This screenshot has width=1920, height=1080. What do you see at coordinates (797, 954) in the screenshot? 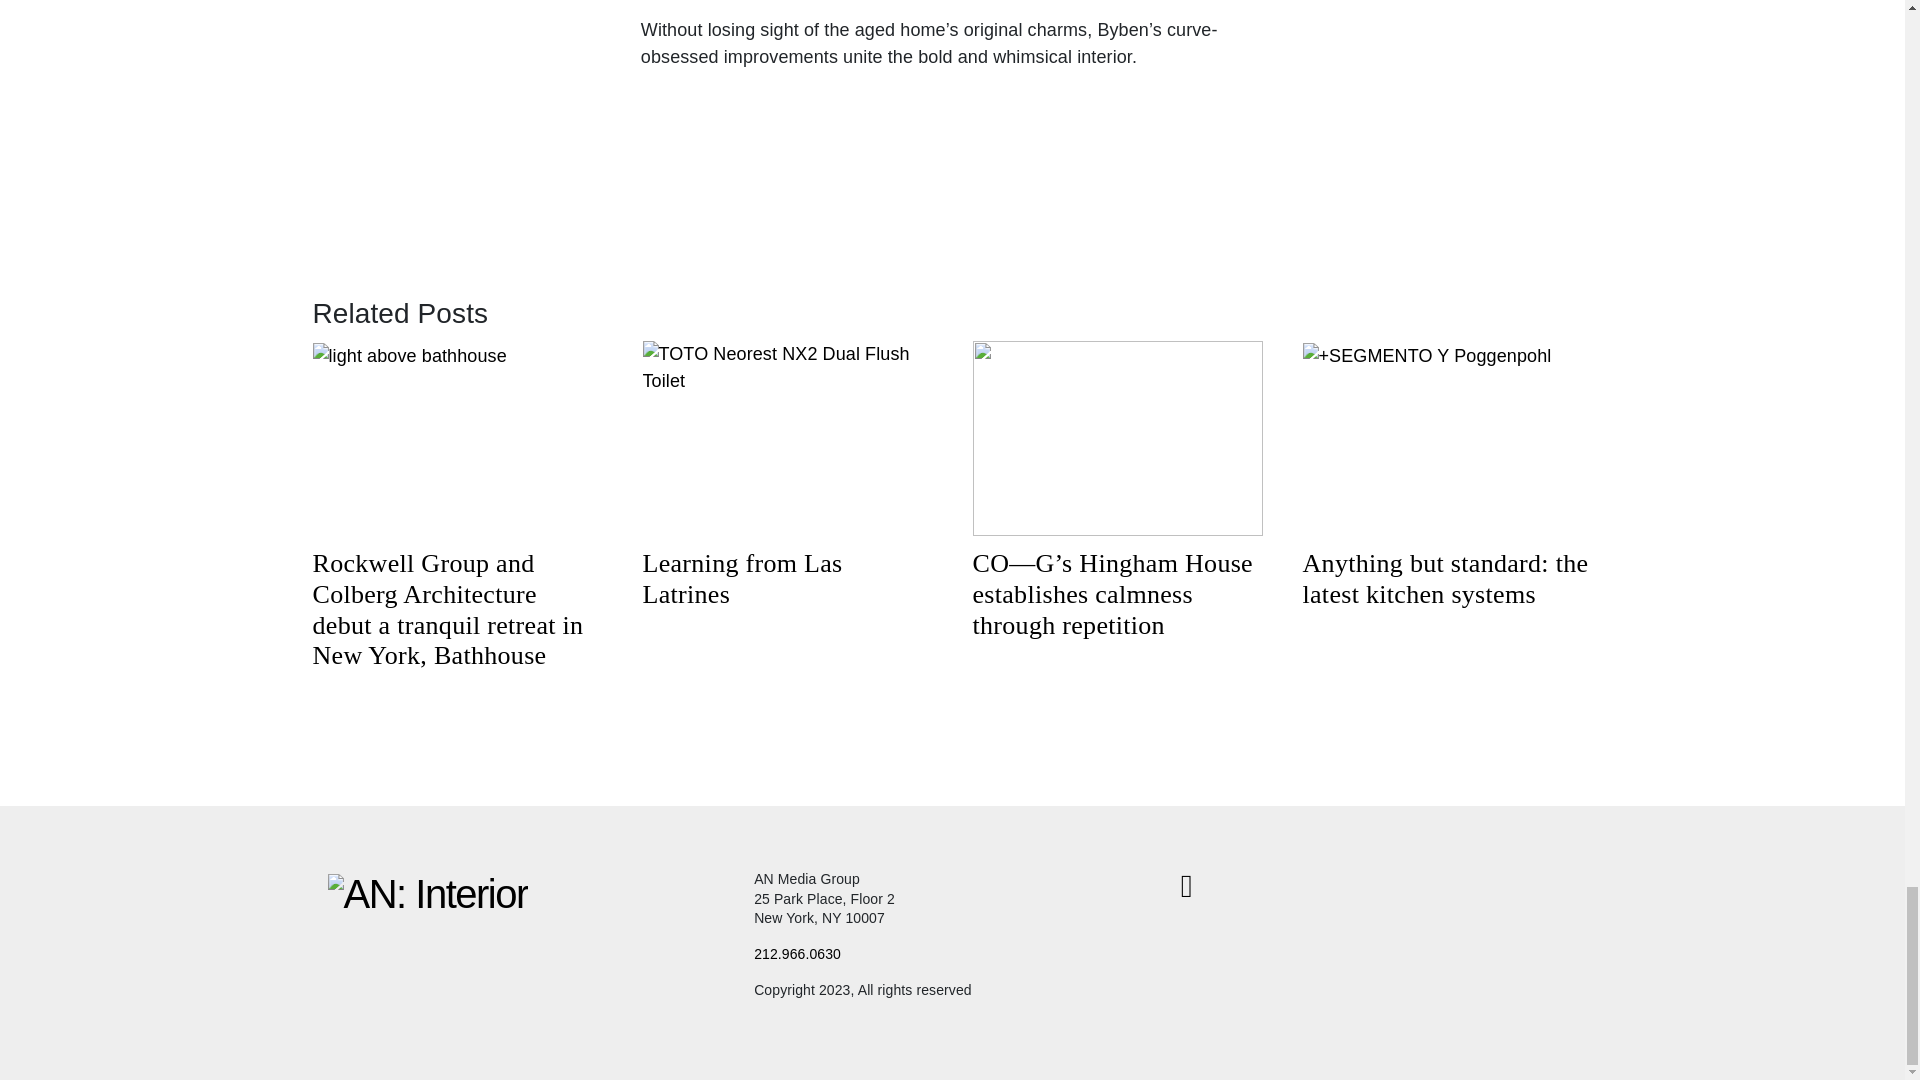
I see `212.966.0630` at bounding box center [797, 954].